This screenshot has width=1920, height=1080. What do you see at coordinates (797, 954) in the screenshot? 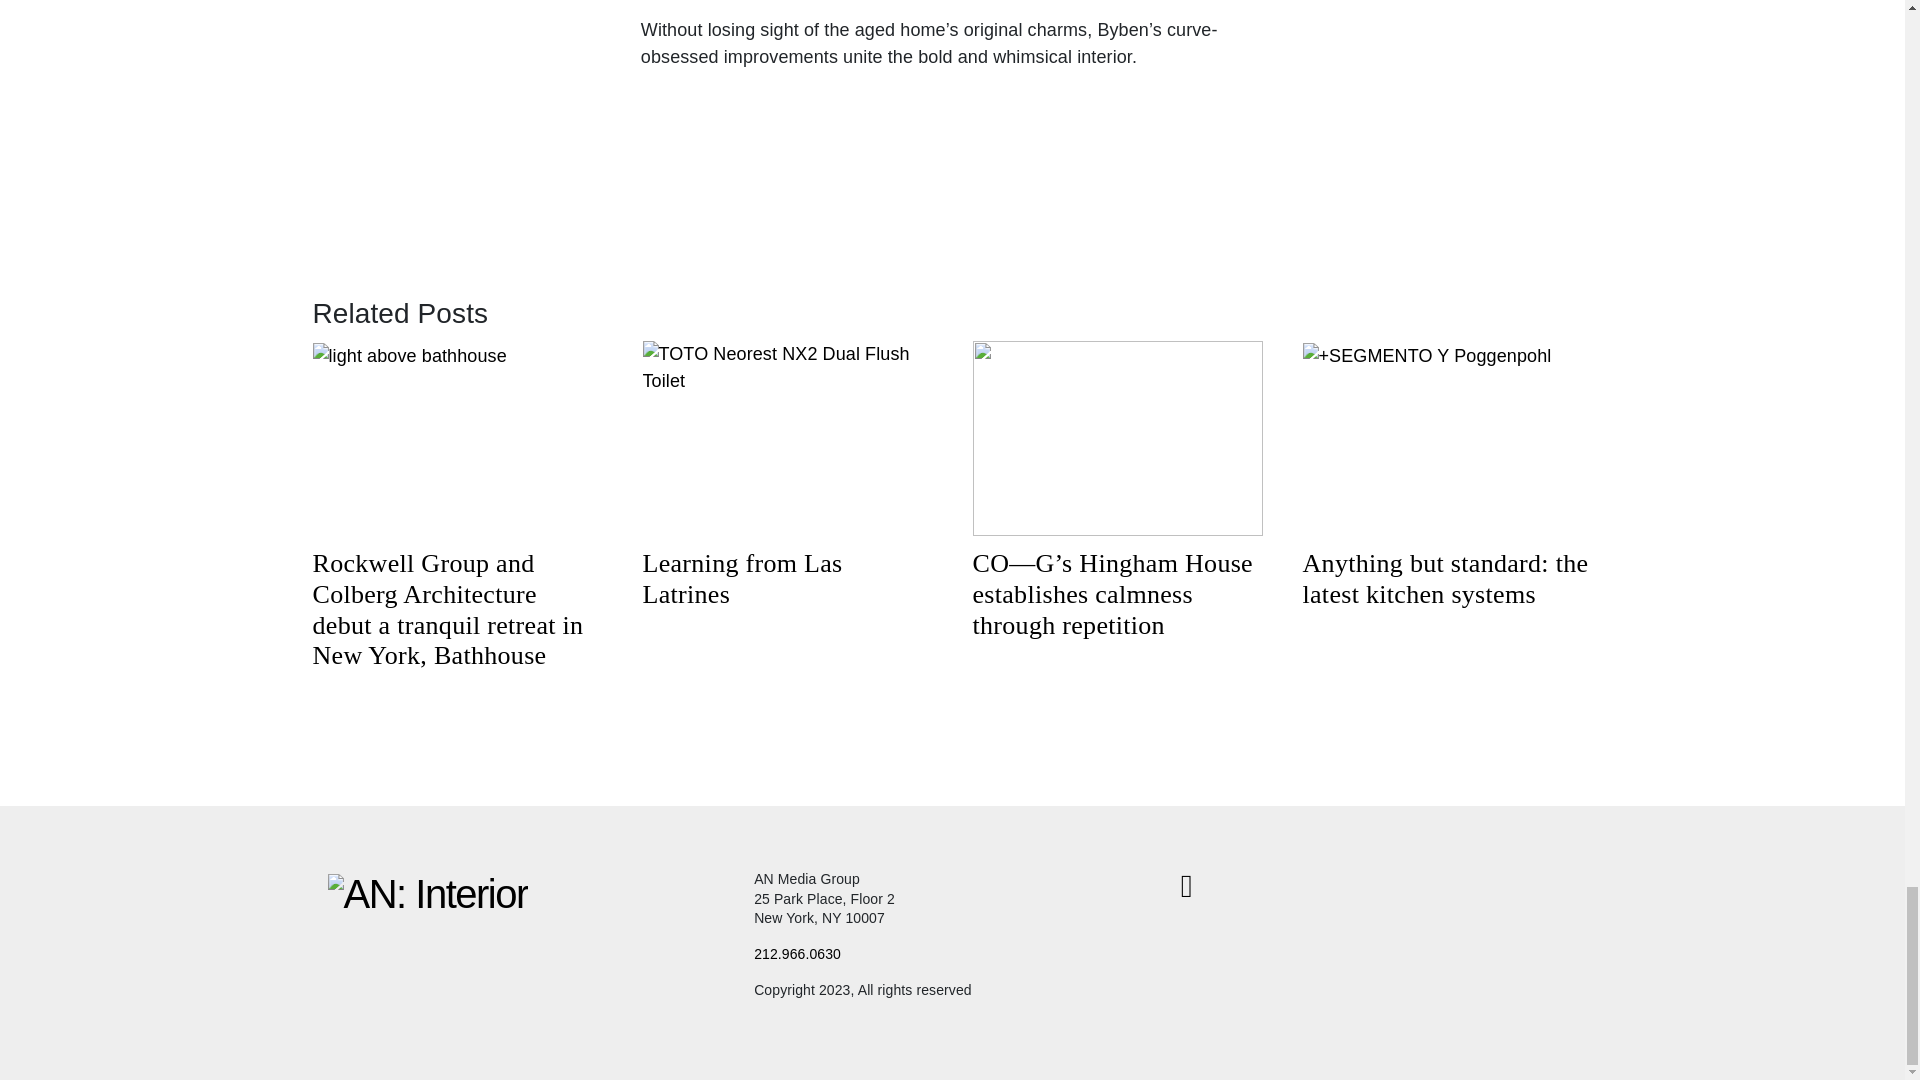
I see `212.966.0630` at bounding box center [797, 954].